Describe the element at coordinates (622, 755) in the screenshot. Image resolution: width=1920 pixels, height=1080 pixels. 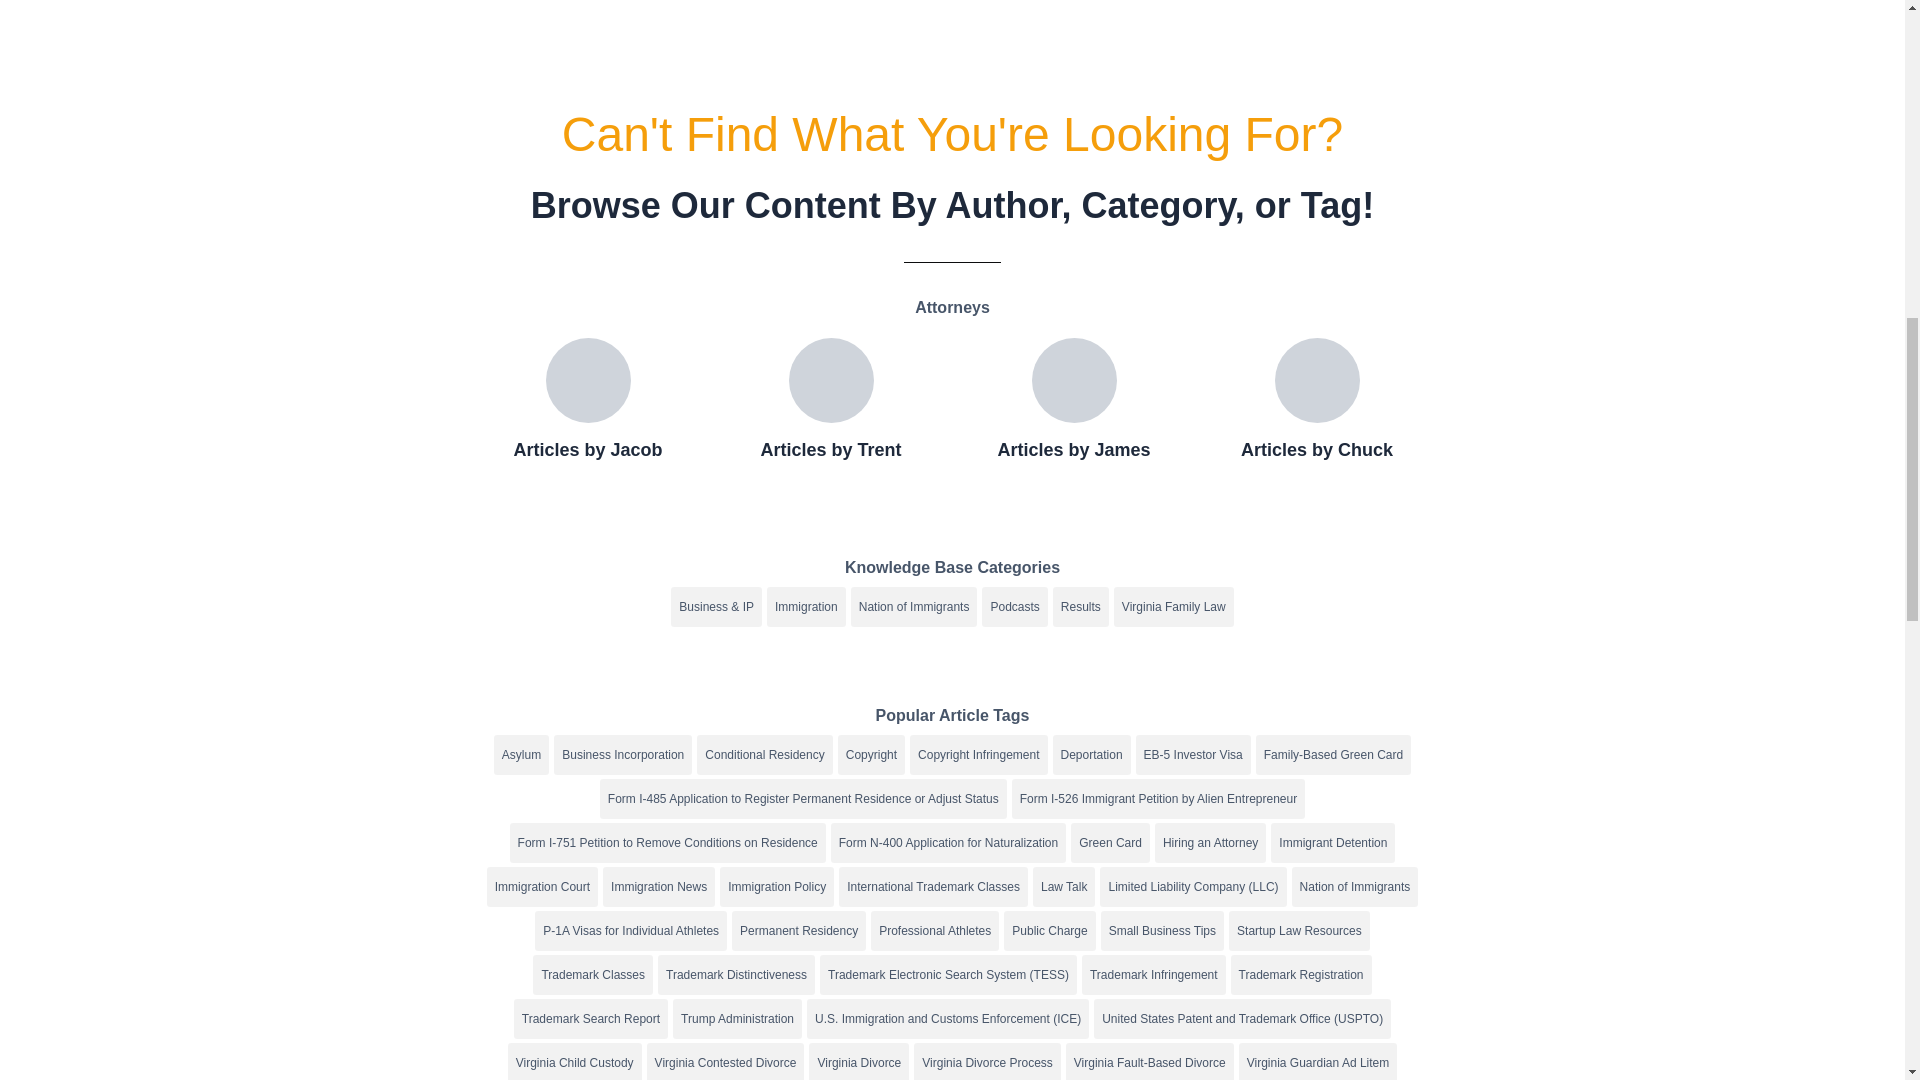
I see `Business Incorporation` at that location.